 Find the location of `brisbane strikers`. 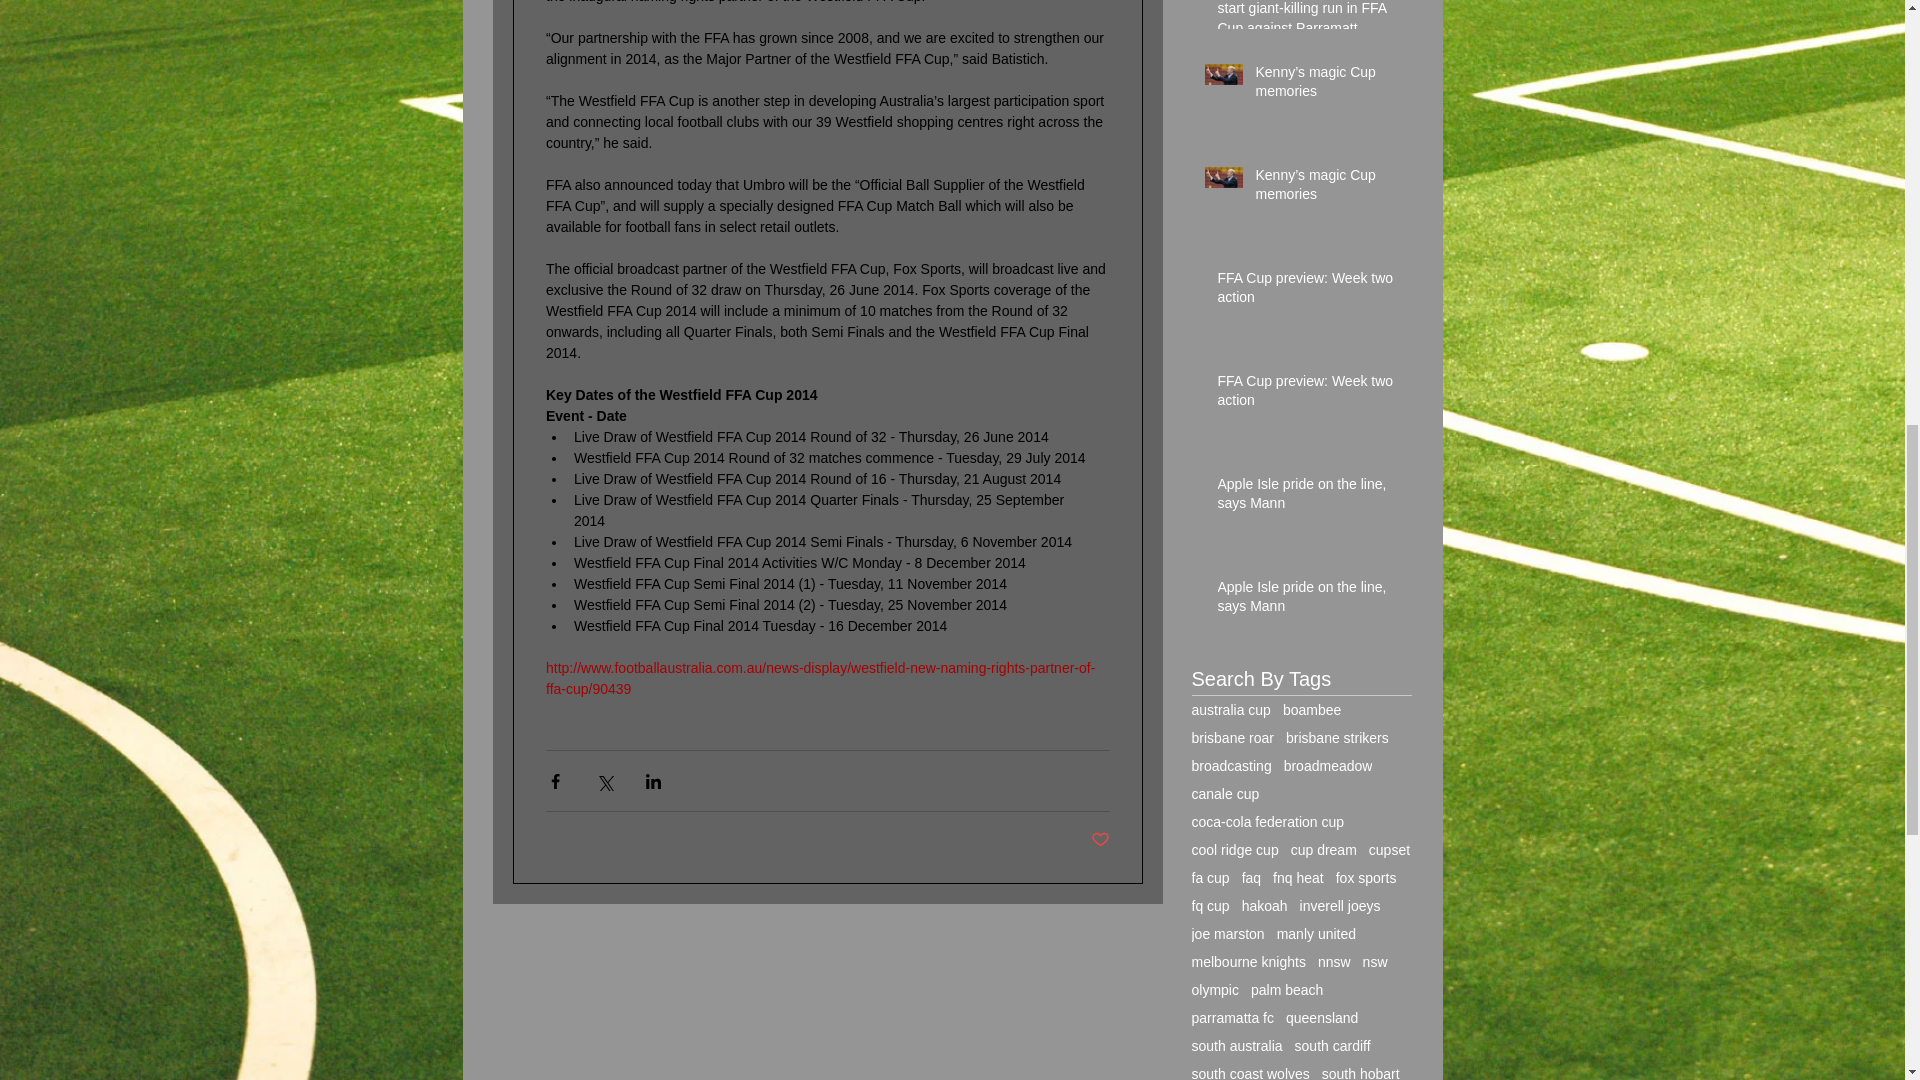

brisbane strikers is located at coordinates (1337, 738).